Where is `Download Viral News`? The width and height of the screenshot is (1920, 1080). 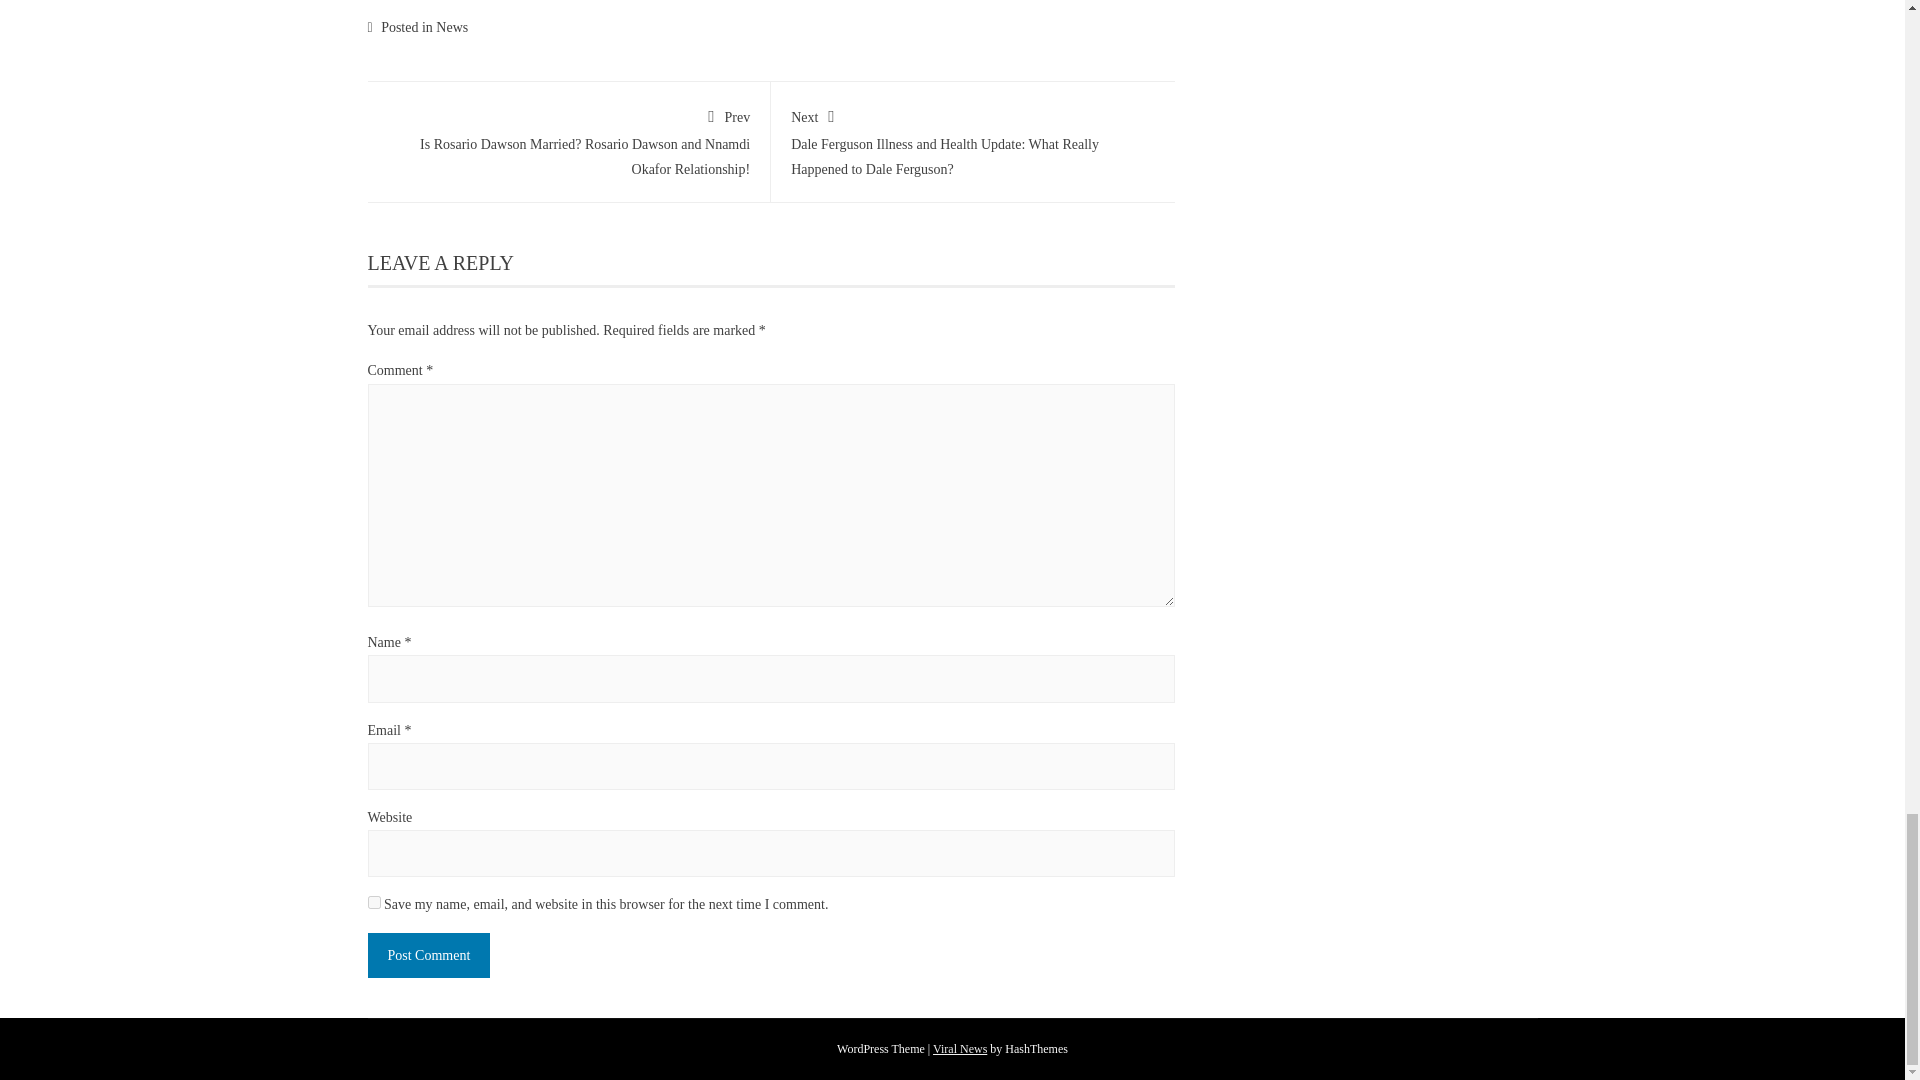
Download Viral News is located at coordinates (960, 1049).